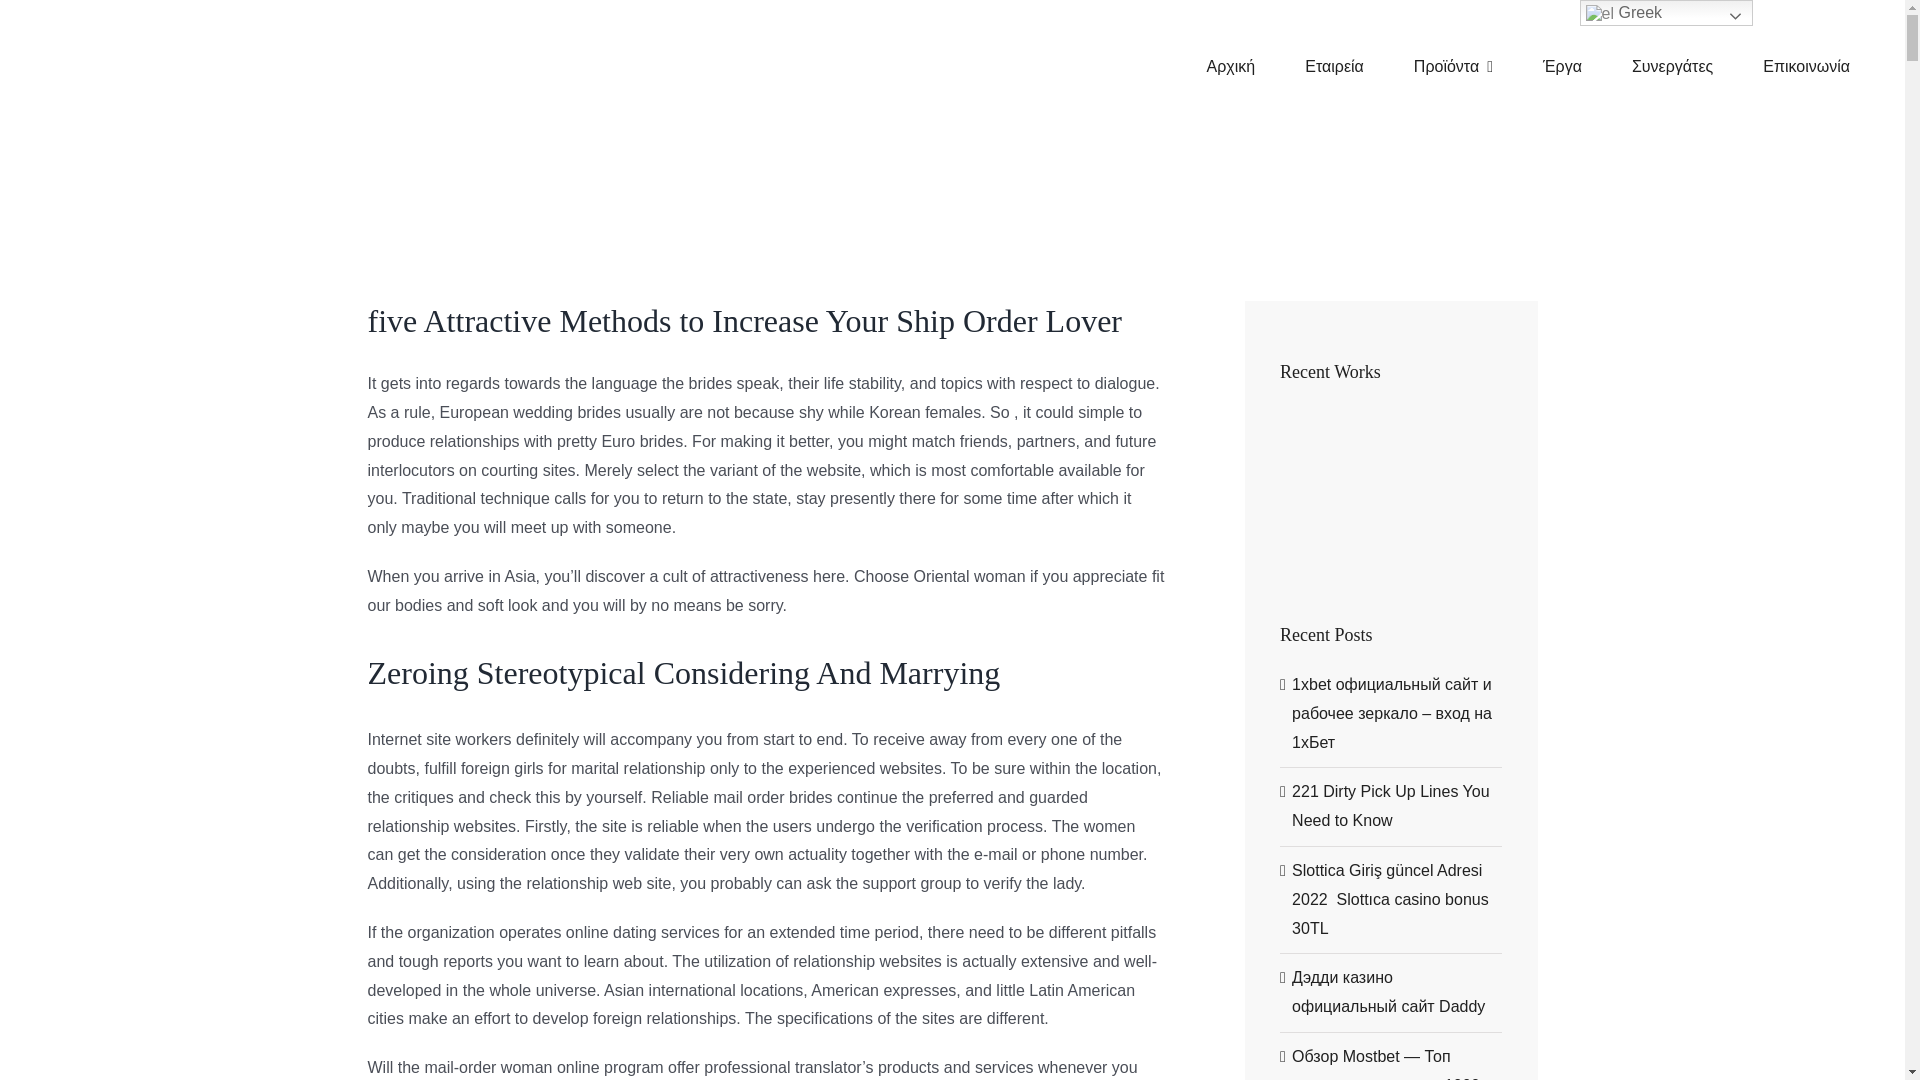 The height and width of the screenshot is (1080, 1920). What do you see at coordinates (1390, 806) in the screenshot?
I see `221 Dirty Pick Up Lines You Need to Know` at bounding box center [1390, 806].